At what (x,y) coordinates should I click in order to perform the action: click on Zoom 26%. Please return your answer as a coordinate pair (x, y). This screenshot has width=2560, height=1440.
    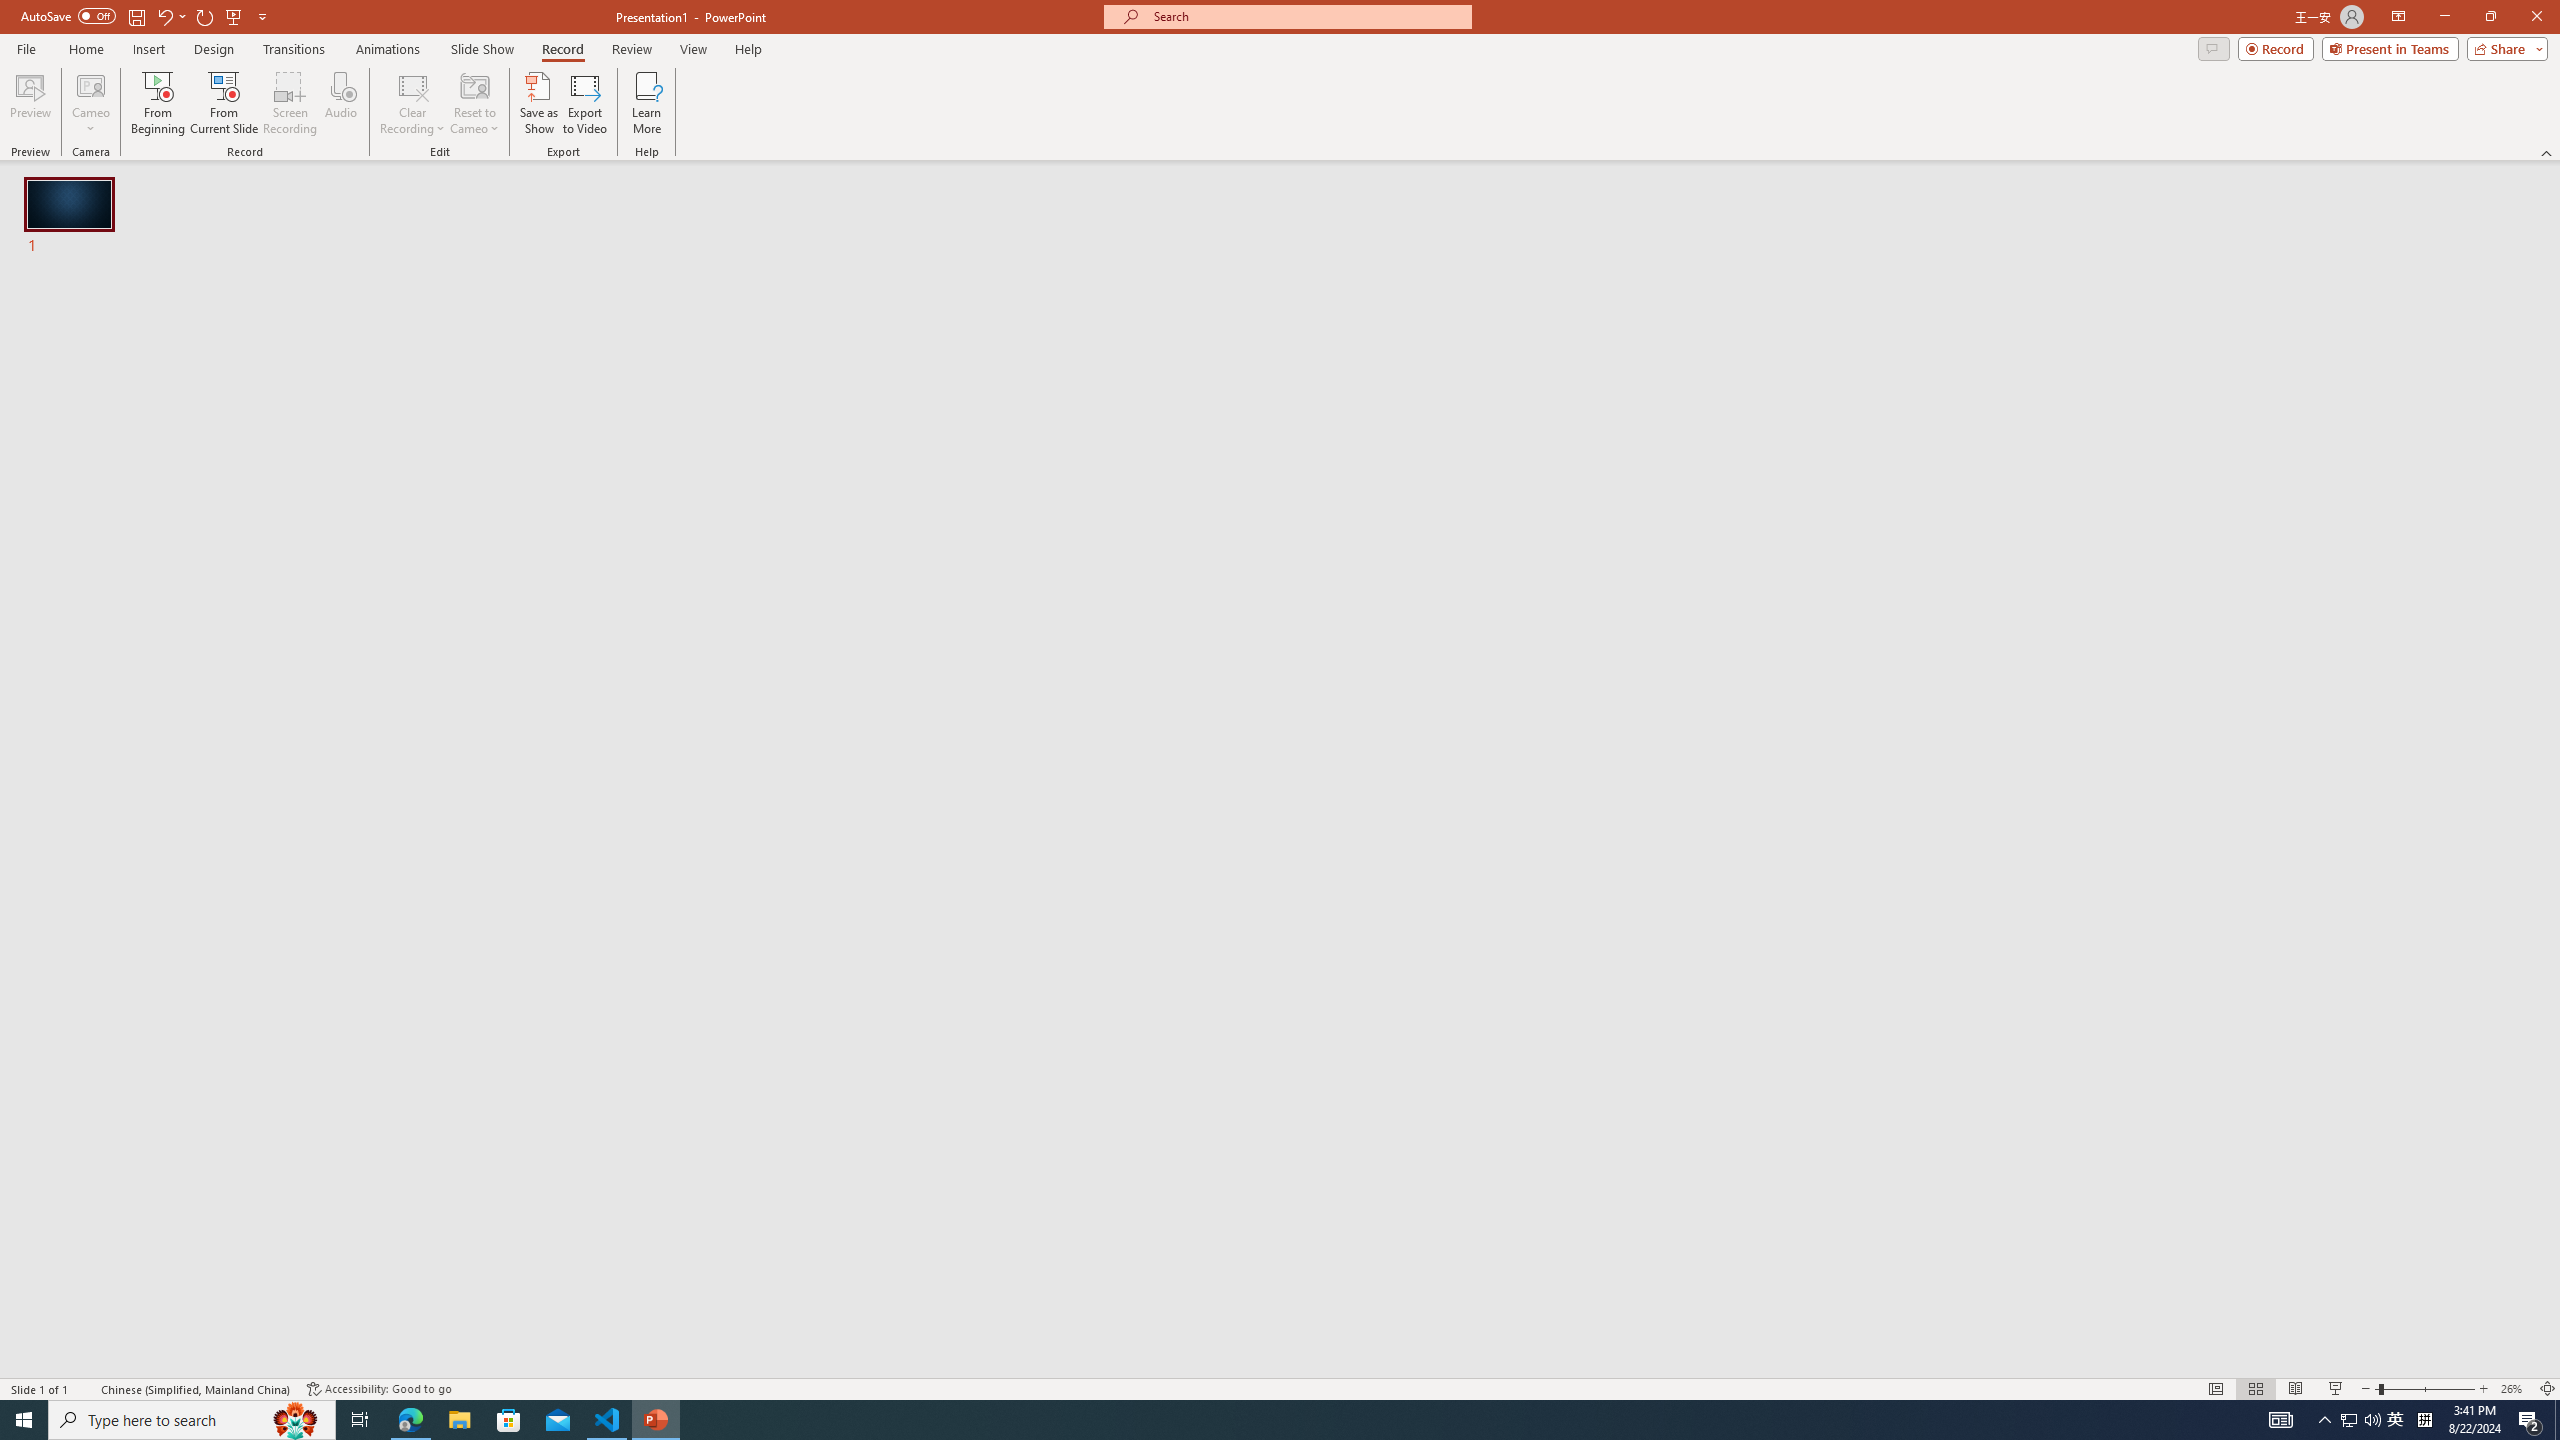
    Looking at the image, I should click on (2514, 1389).